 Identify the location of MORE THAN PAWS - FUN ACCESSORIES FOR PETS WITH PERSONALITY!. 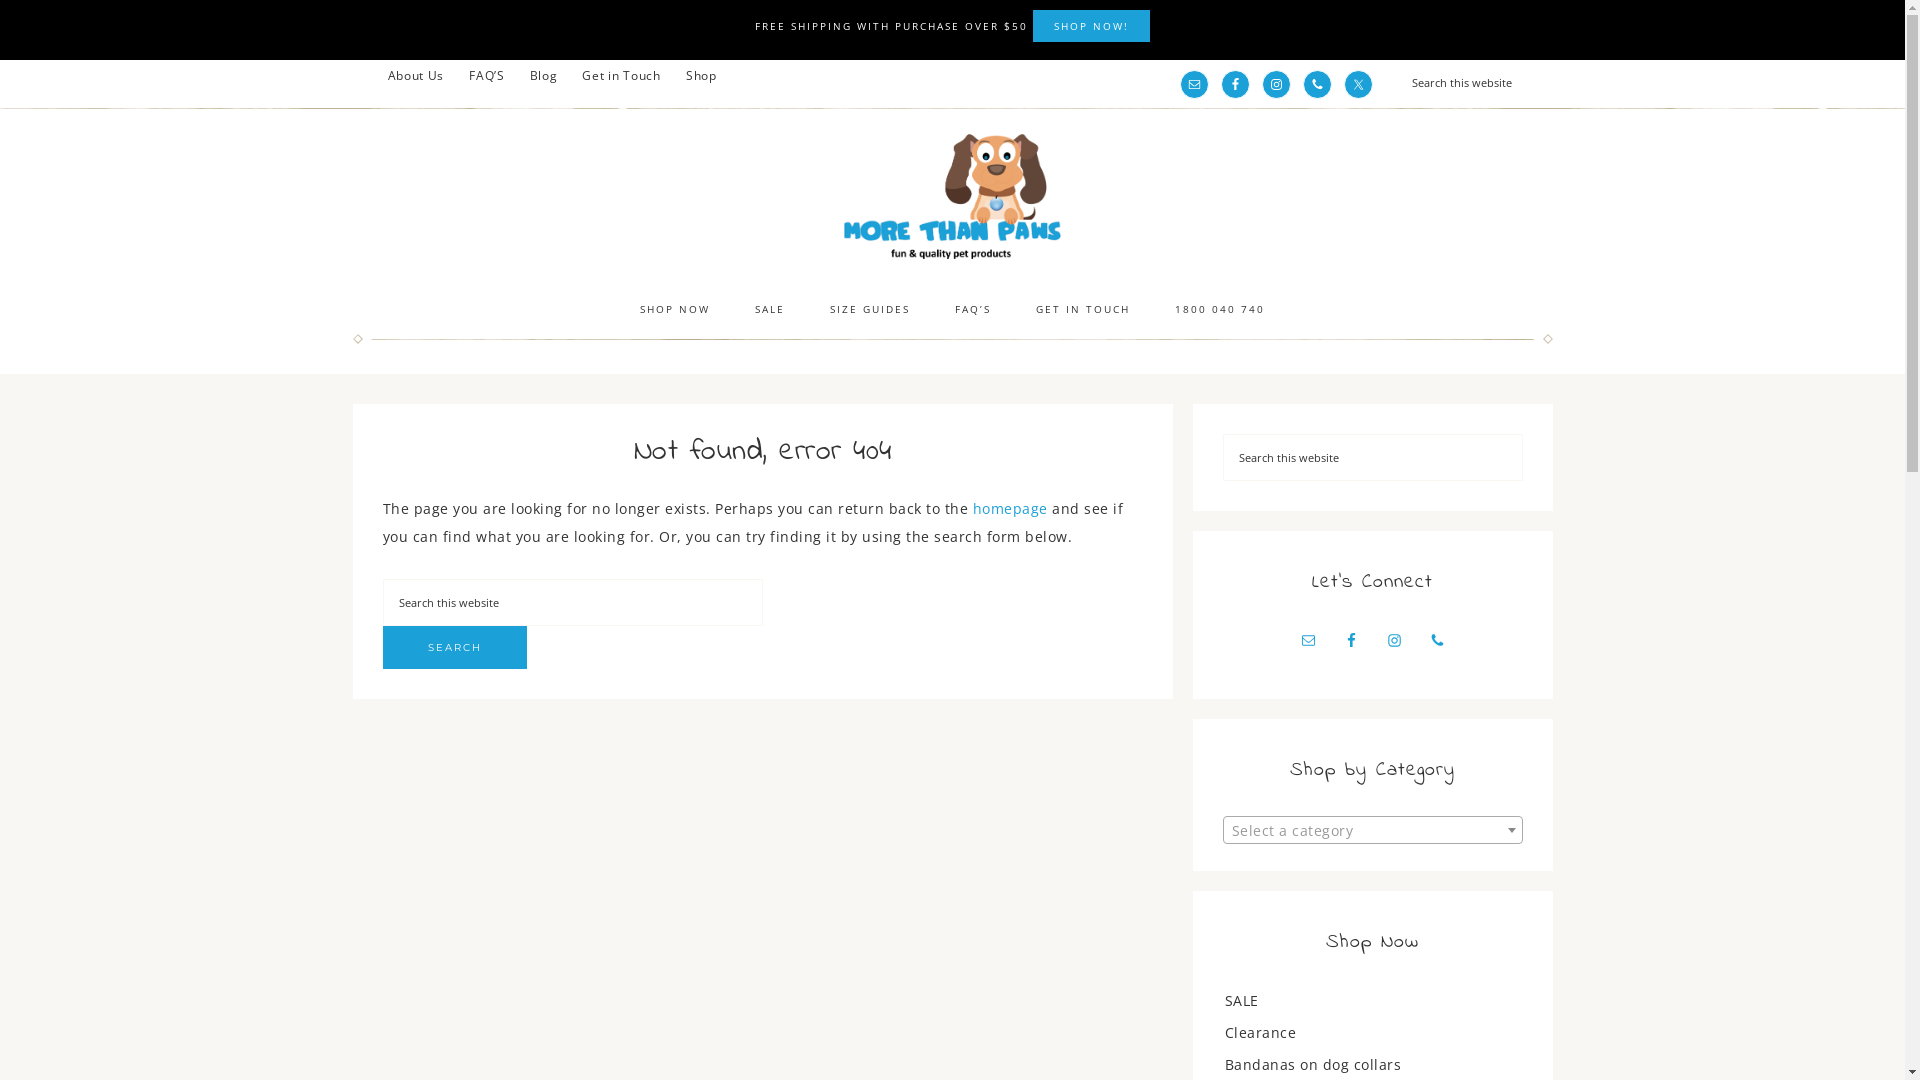
(952, 196).